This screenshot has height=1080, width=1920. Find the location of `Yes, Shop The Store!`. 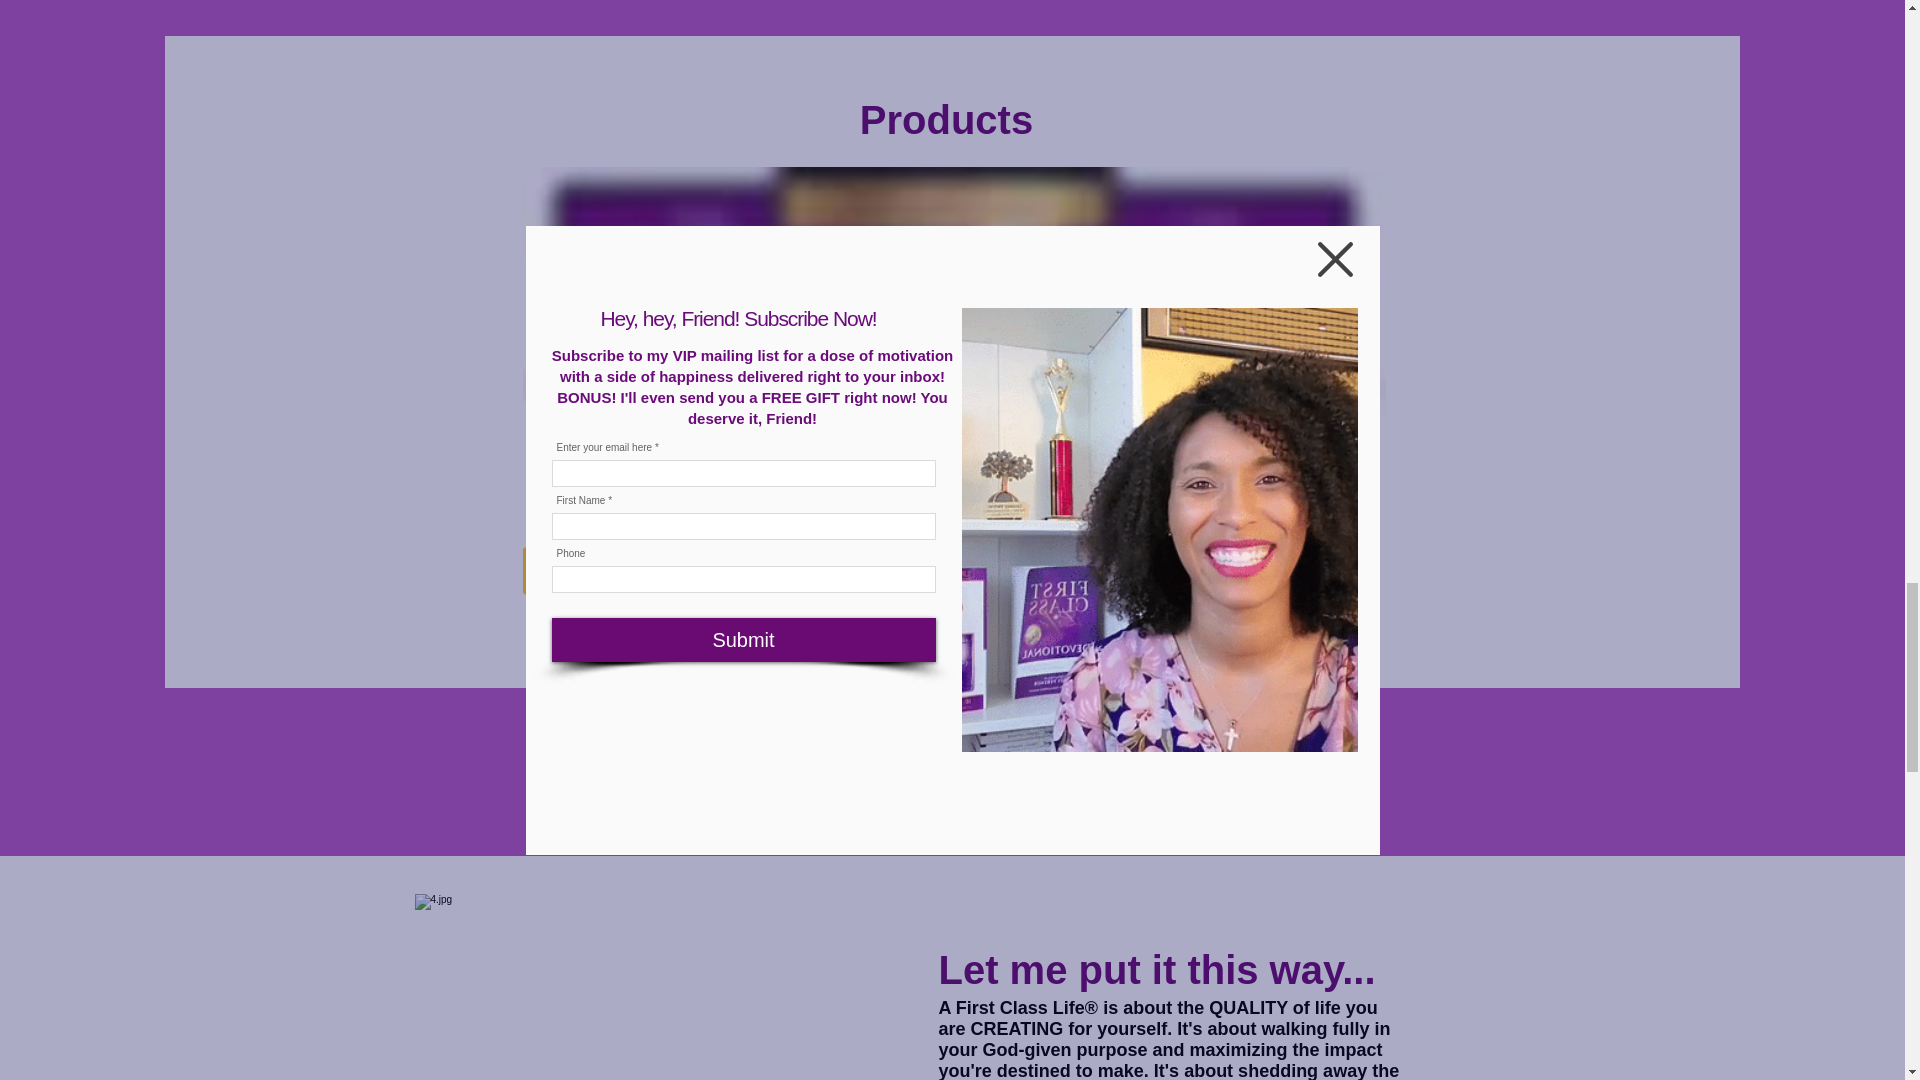

Yes, Shop The Store! is located at coordinates (949, 570).